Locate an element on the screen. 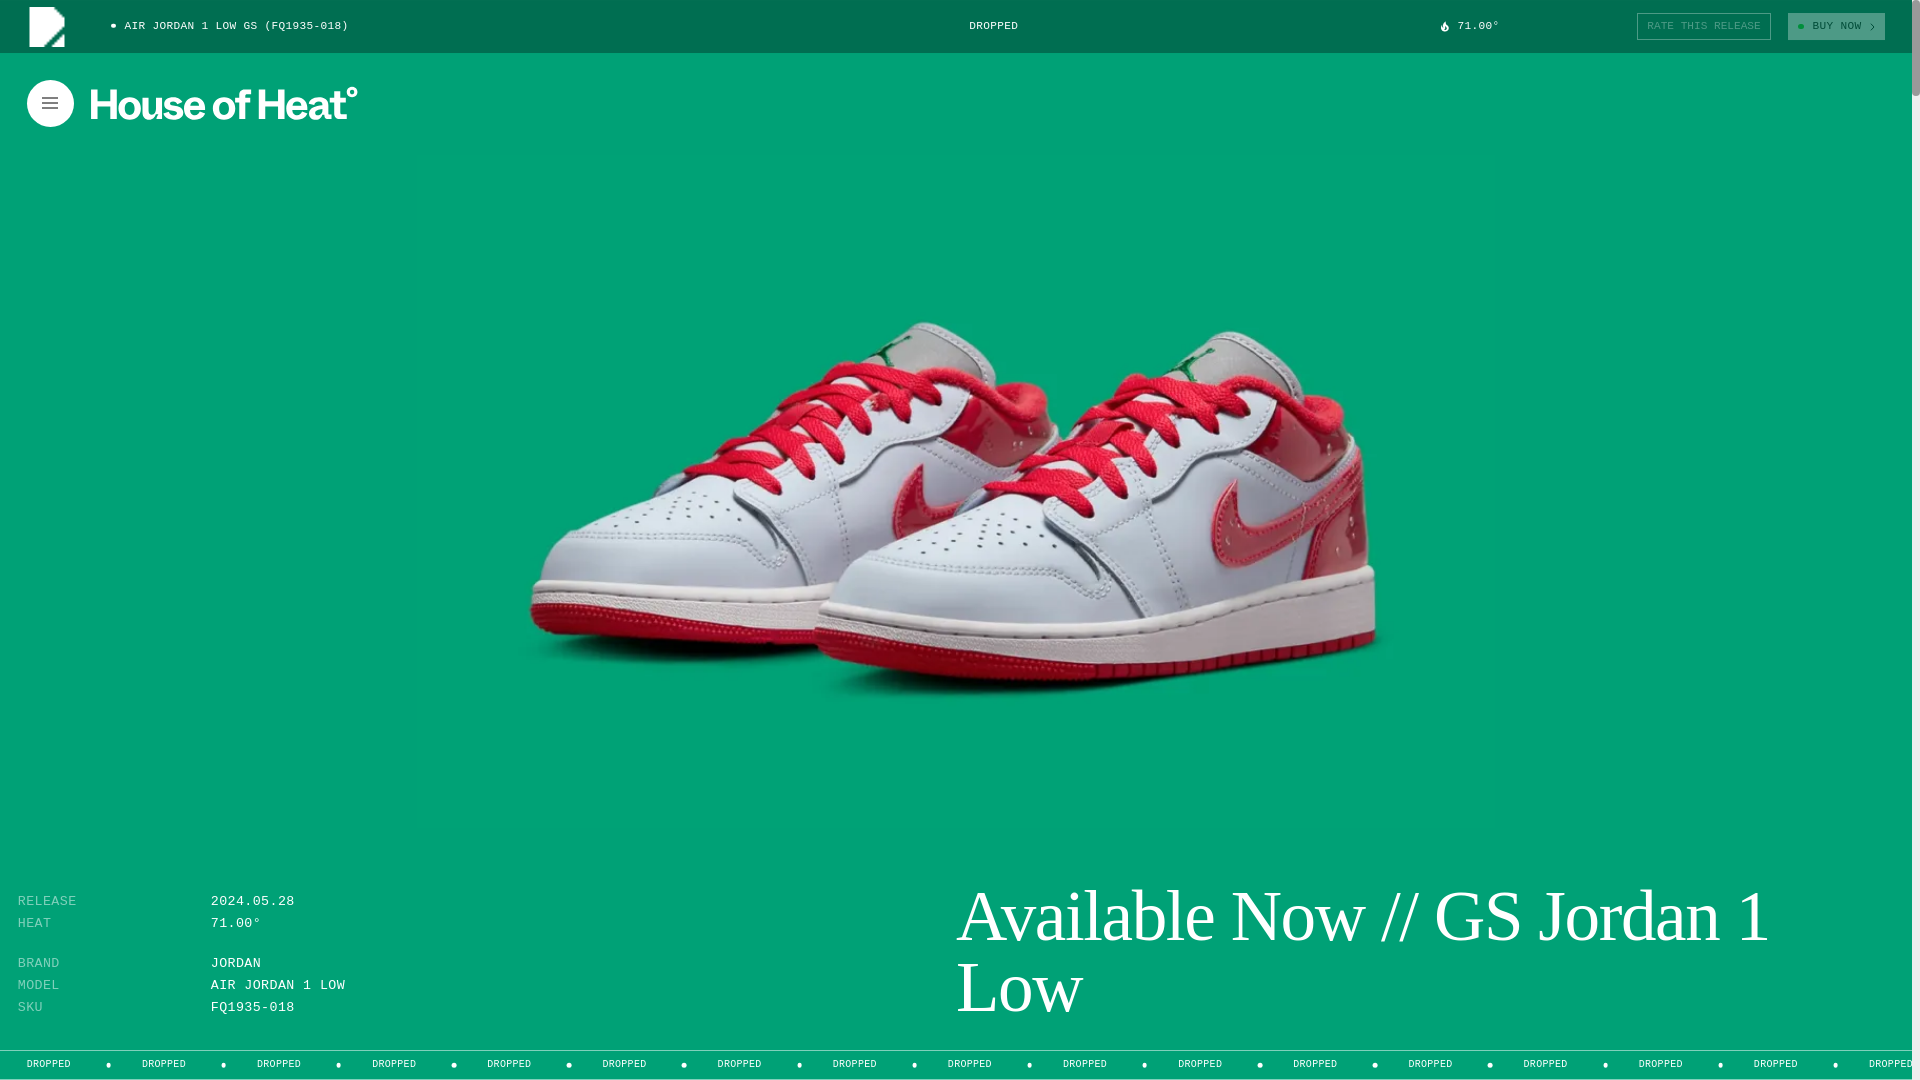  JORDAN is located at coordinates (236, 962).